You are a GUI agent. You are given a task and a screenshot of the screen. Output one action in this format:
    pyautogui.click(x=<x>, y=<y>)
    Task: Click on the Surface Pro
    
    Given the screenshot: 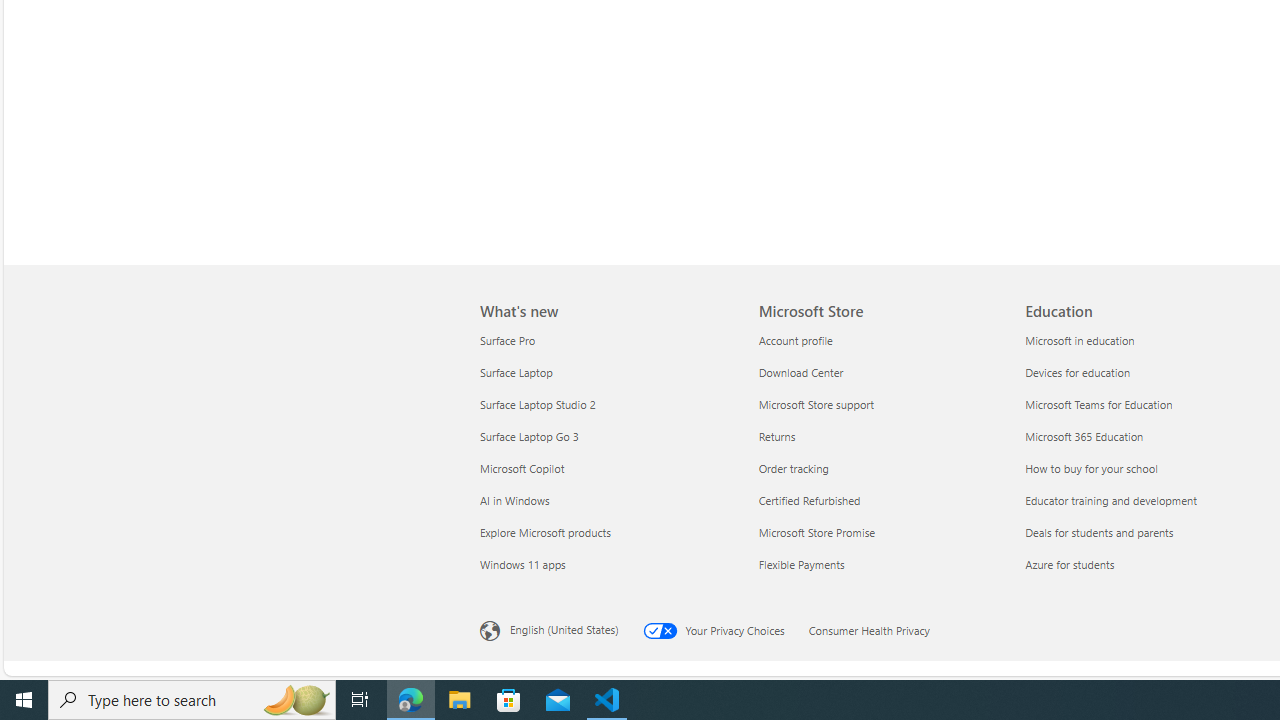 What is the action you would take?
    pyautogui.click(x=607, y=340)
    